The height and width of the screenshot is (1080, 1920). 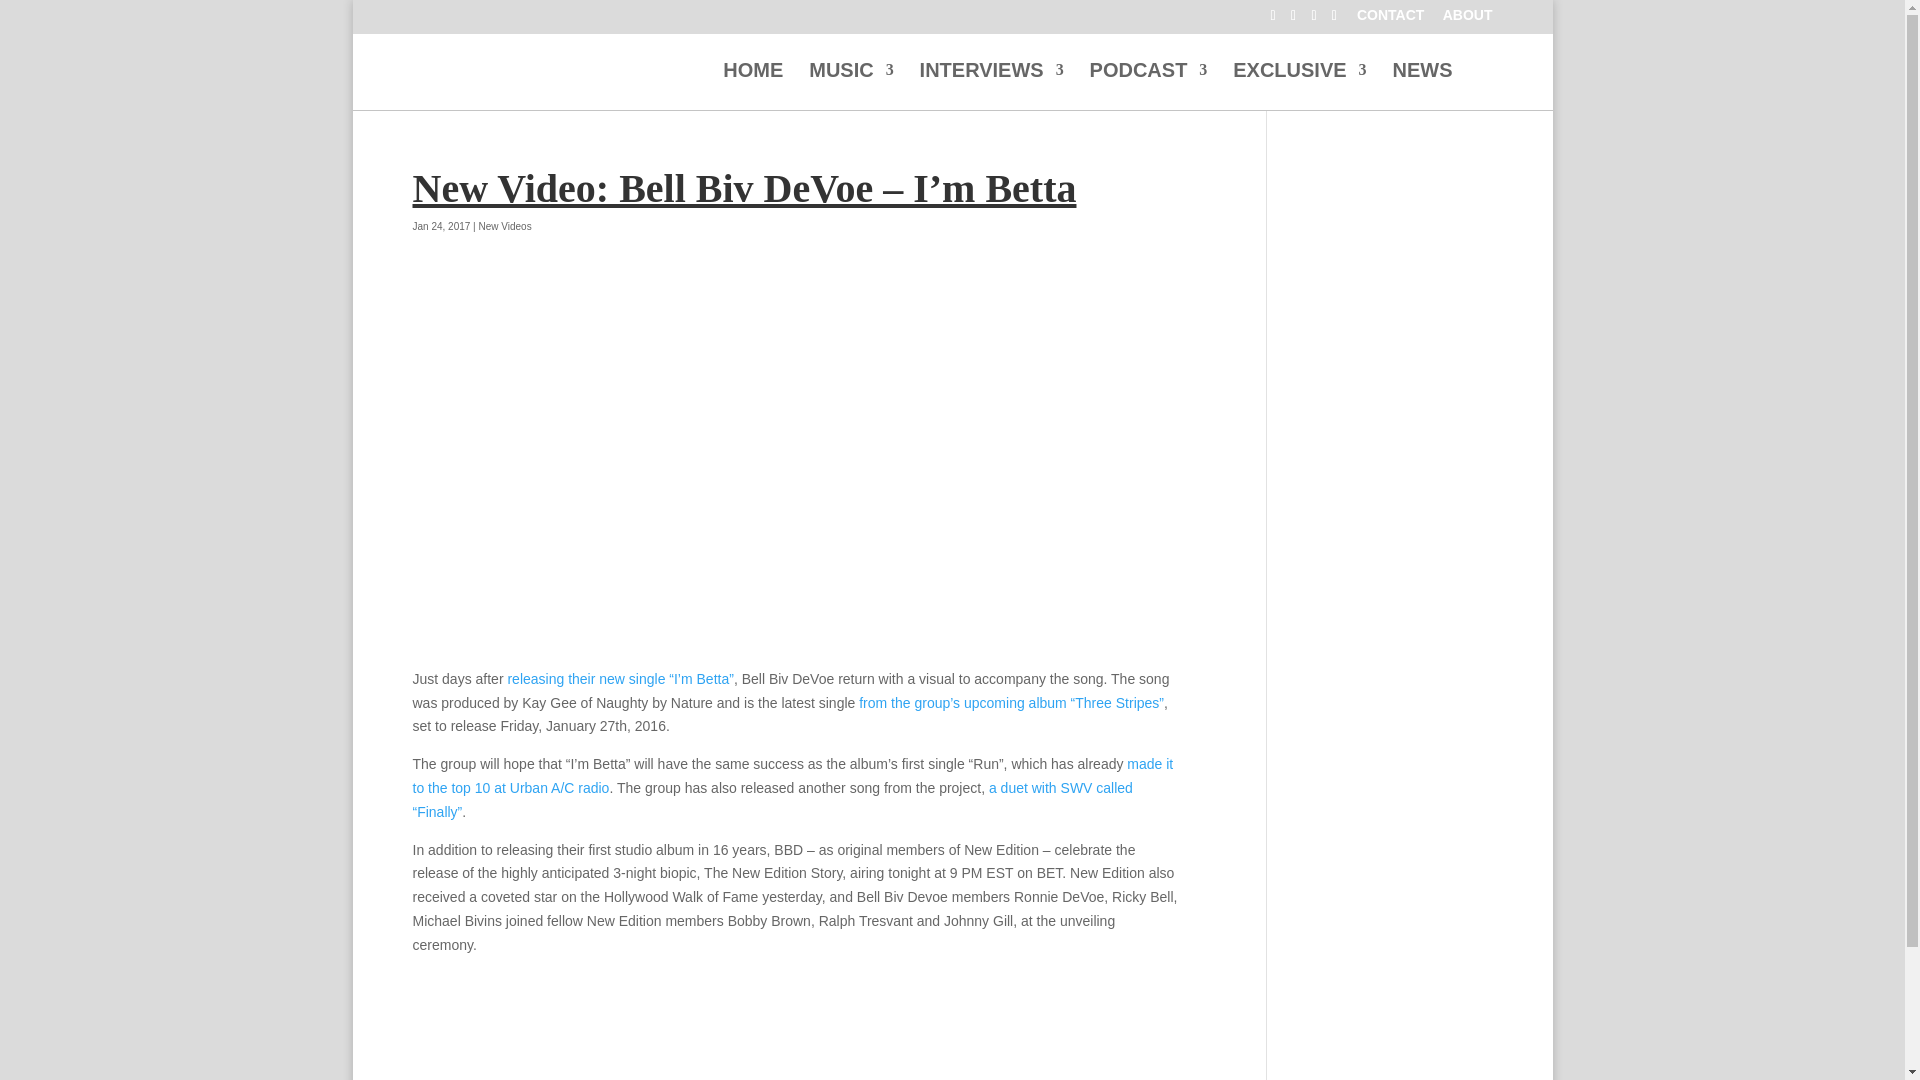 What do you see at coordinates (850, 86) in the screenshot?
I see `MUSIC` at bounding box center [850, 86].